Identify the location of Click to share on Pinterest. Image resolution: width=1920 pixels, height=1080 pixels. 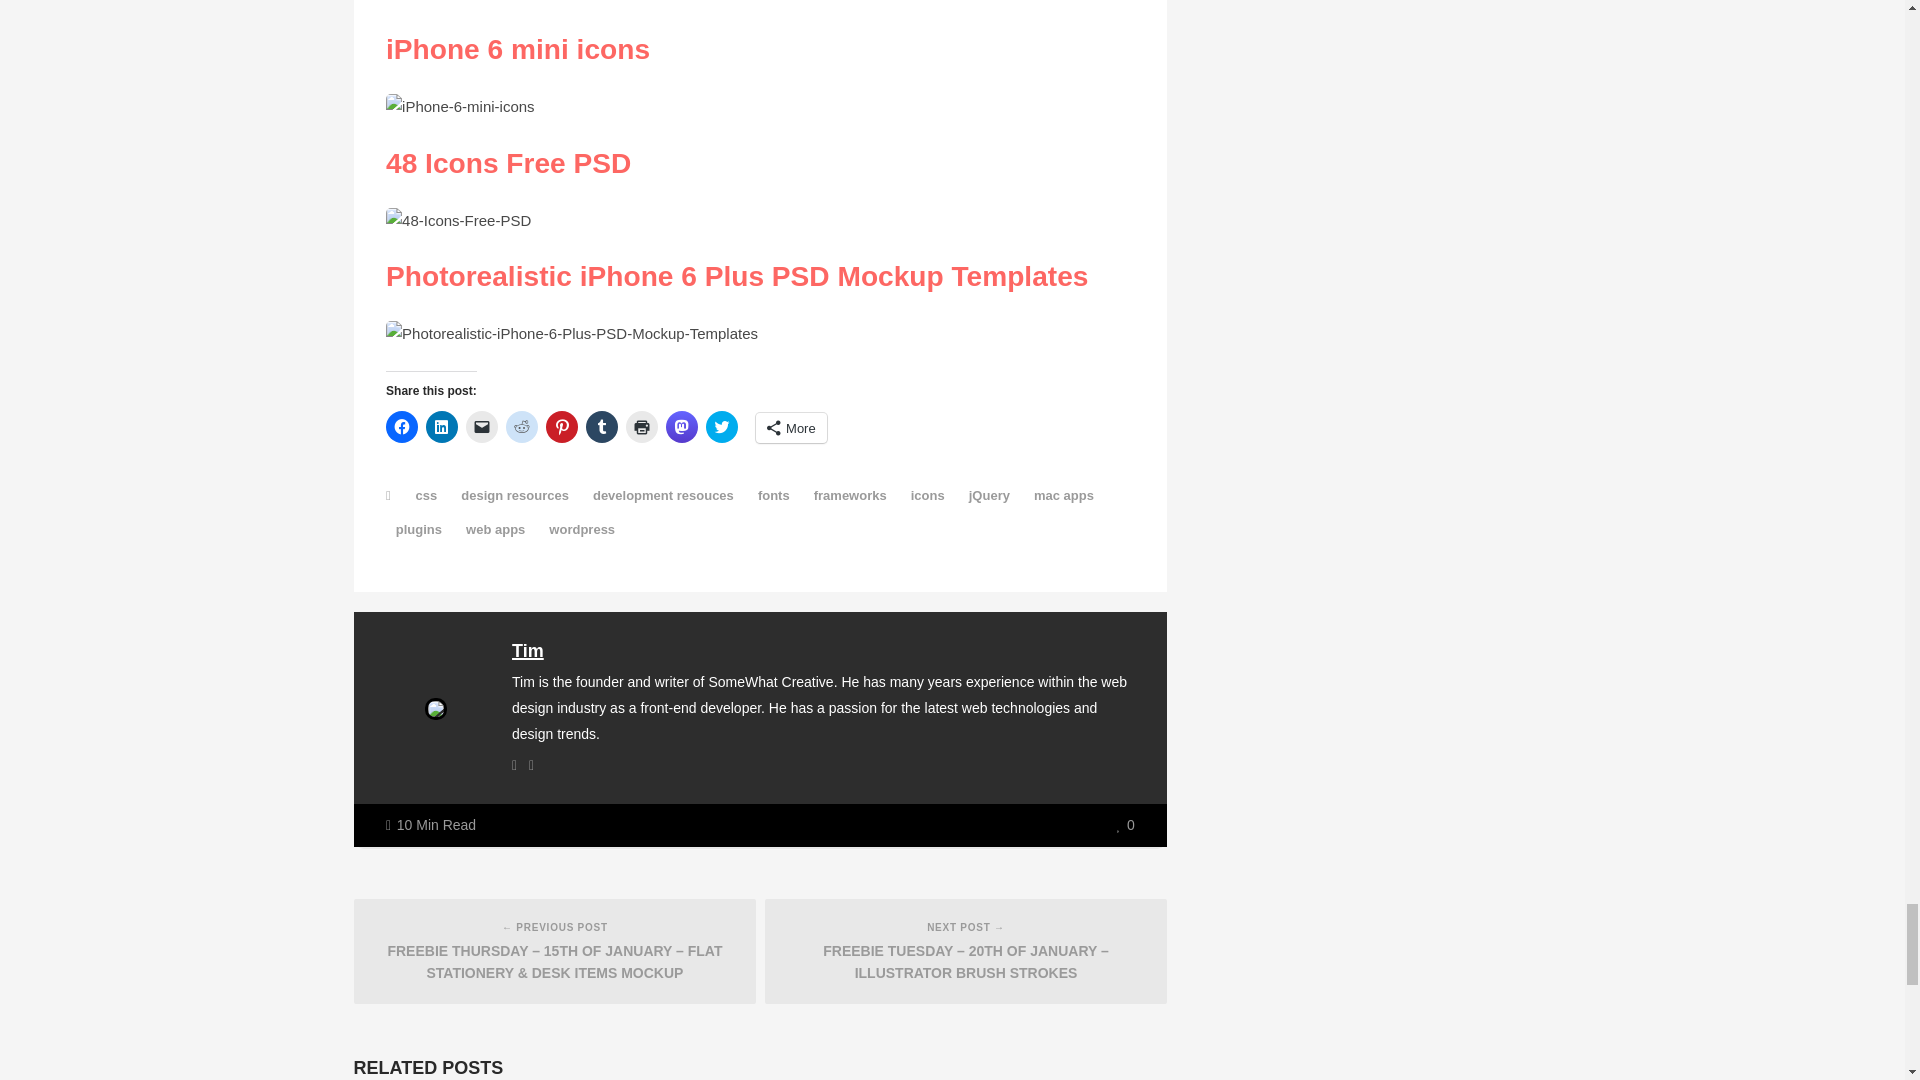
(561, 426).